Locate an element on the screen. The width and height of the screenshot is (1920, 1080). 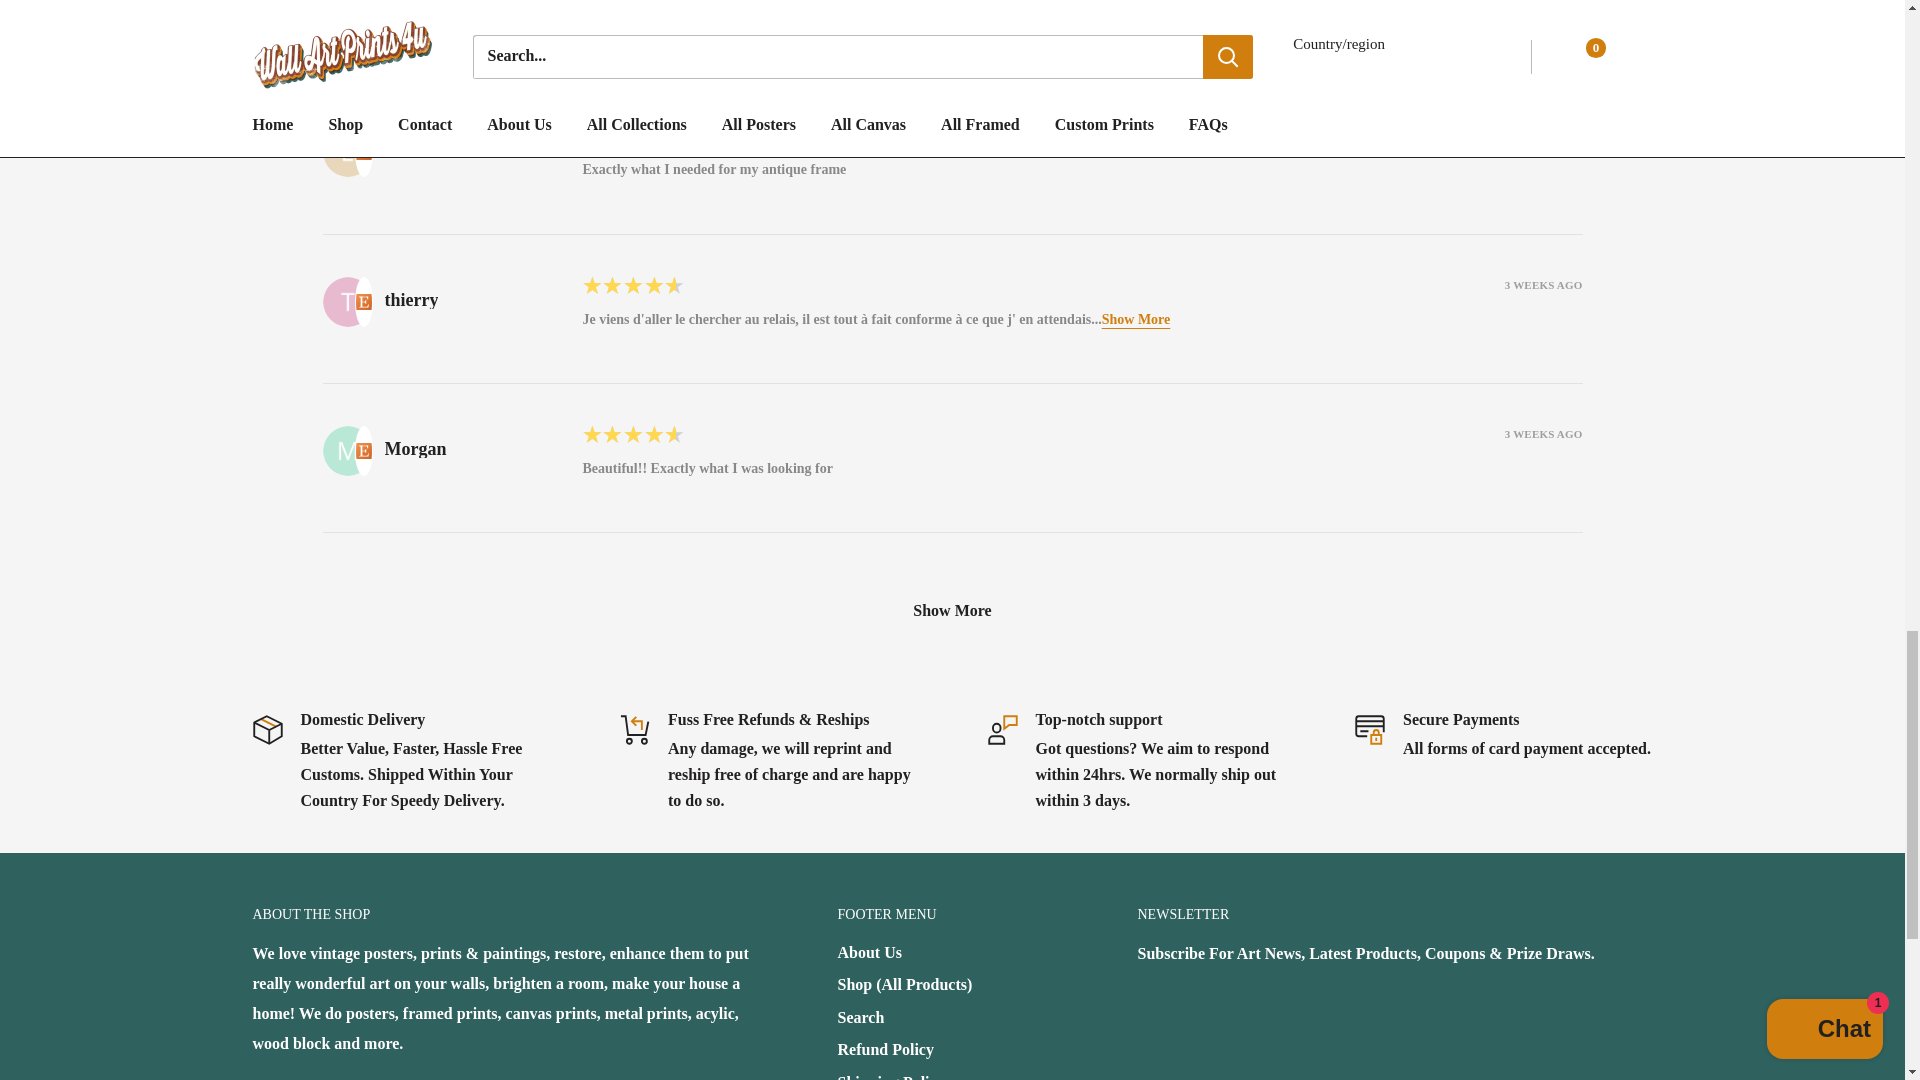
This review was originally posted on Etsy. is located at coordinates (362, 14).